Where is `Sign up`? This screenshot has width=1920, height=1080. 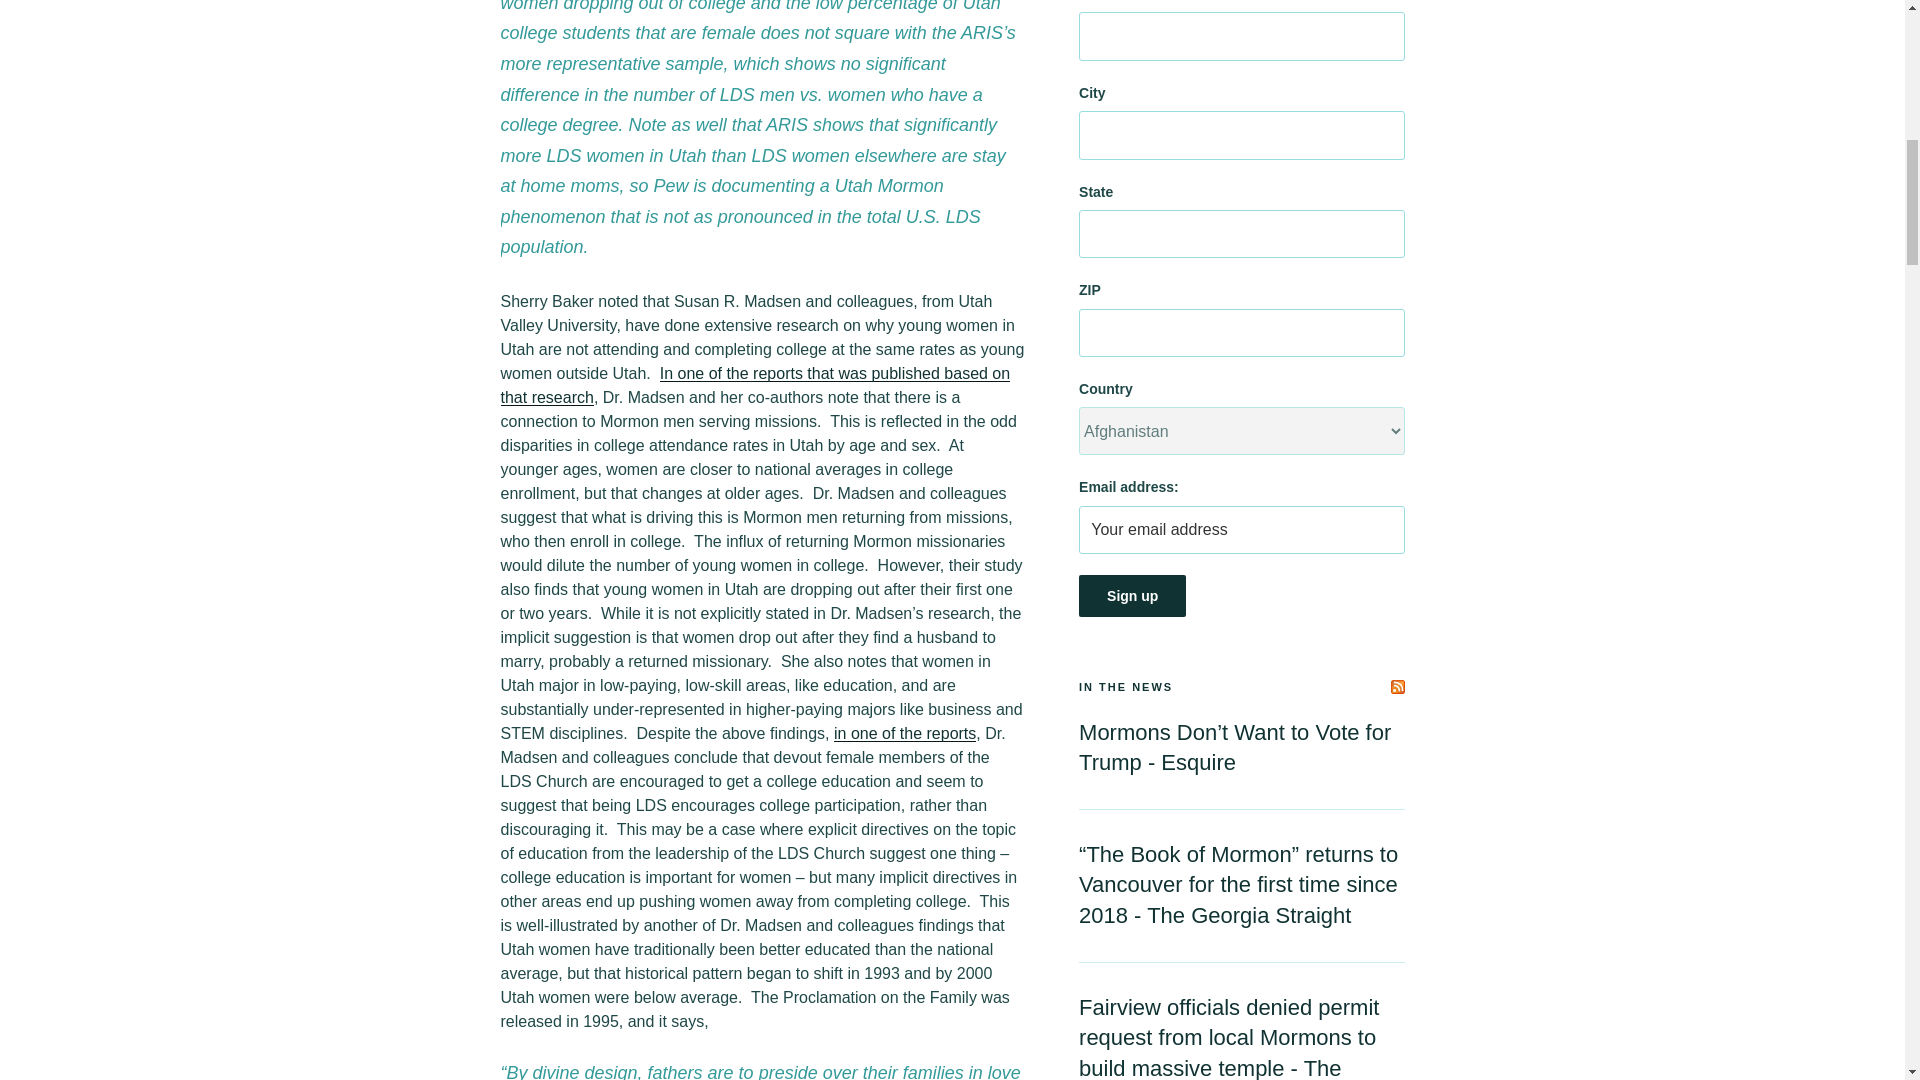 Sign up is located at coordinates (1132, 595).